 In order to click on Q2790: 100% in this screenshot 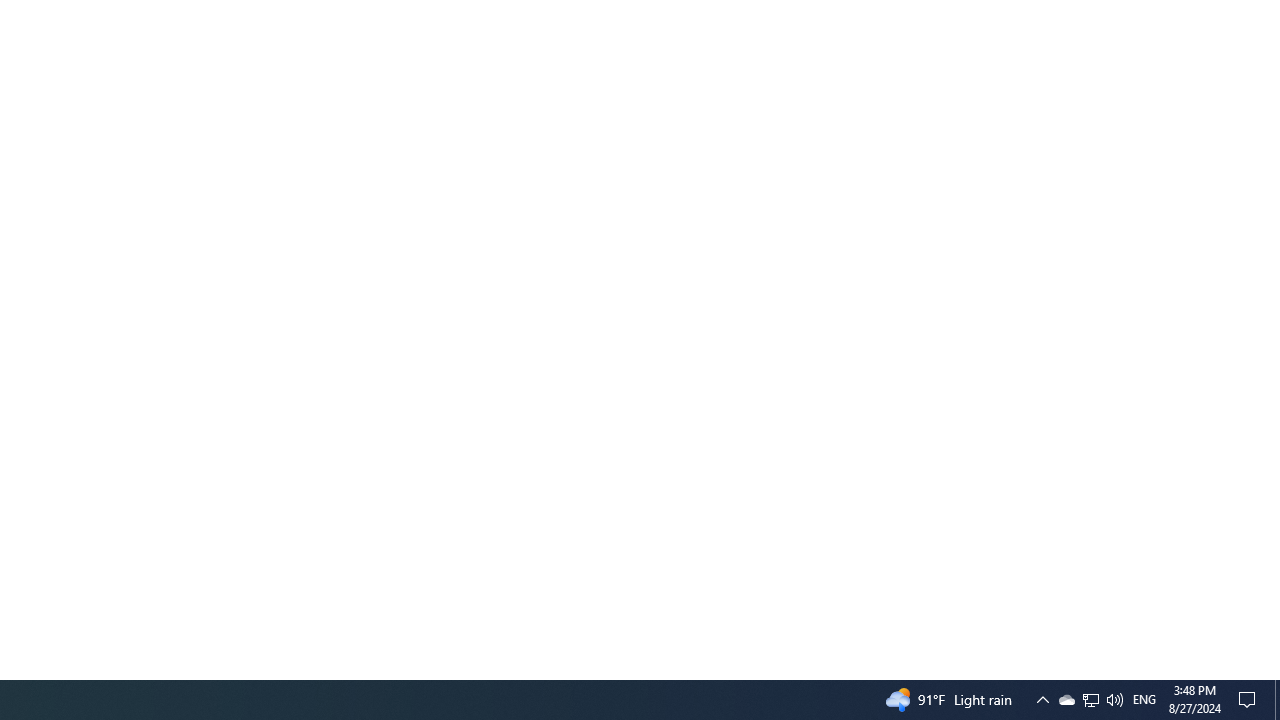, I will do `click(1114, 700)`.